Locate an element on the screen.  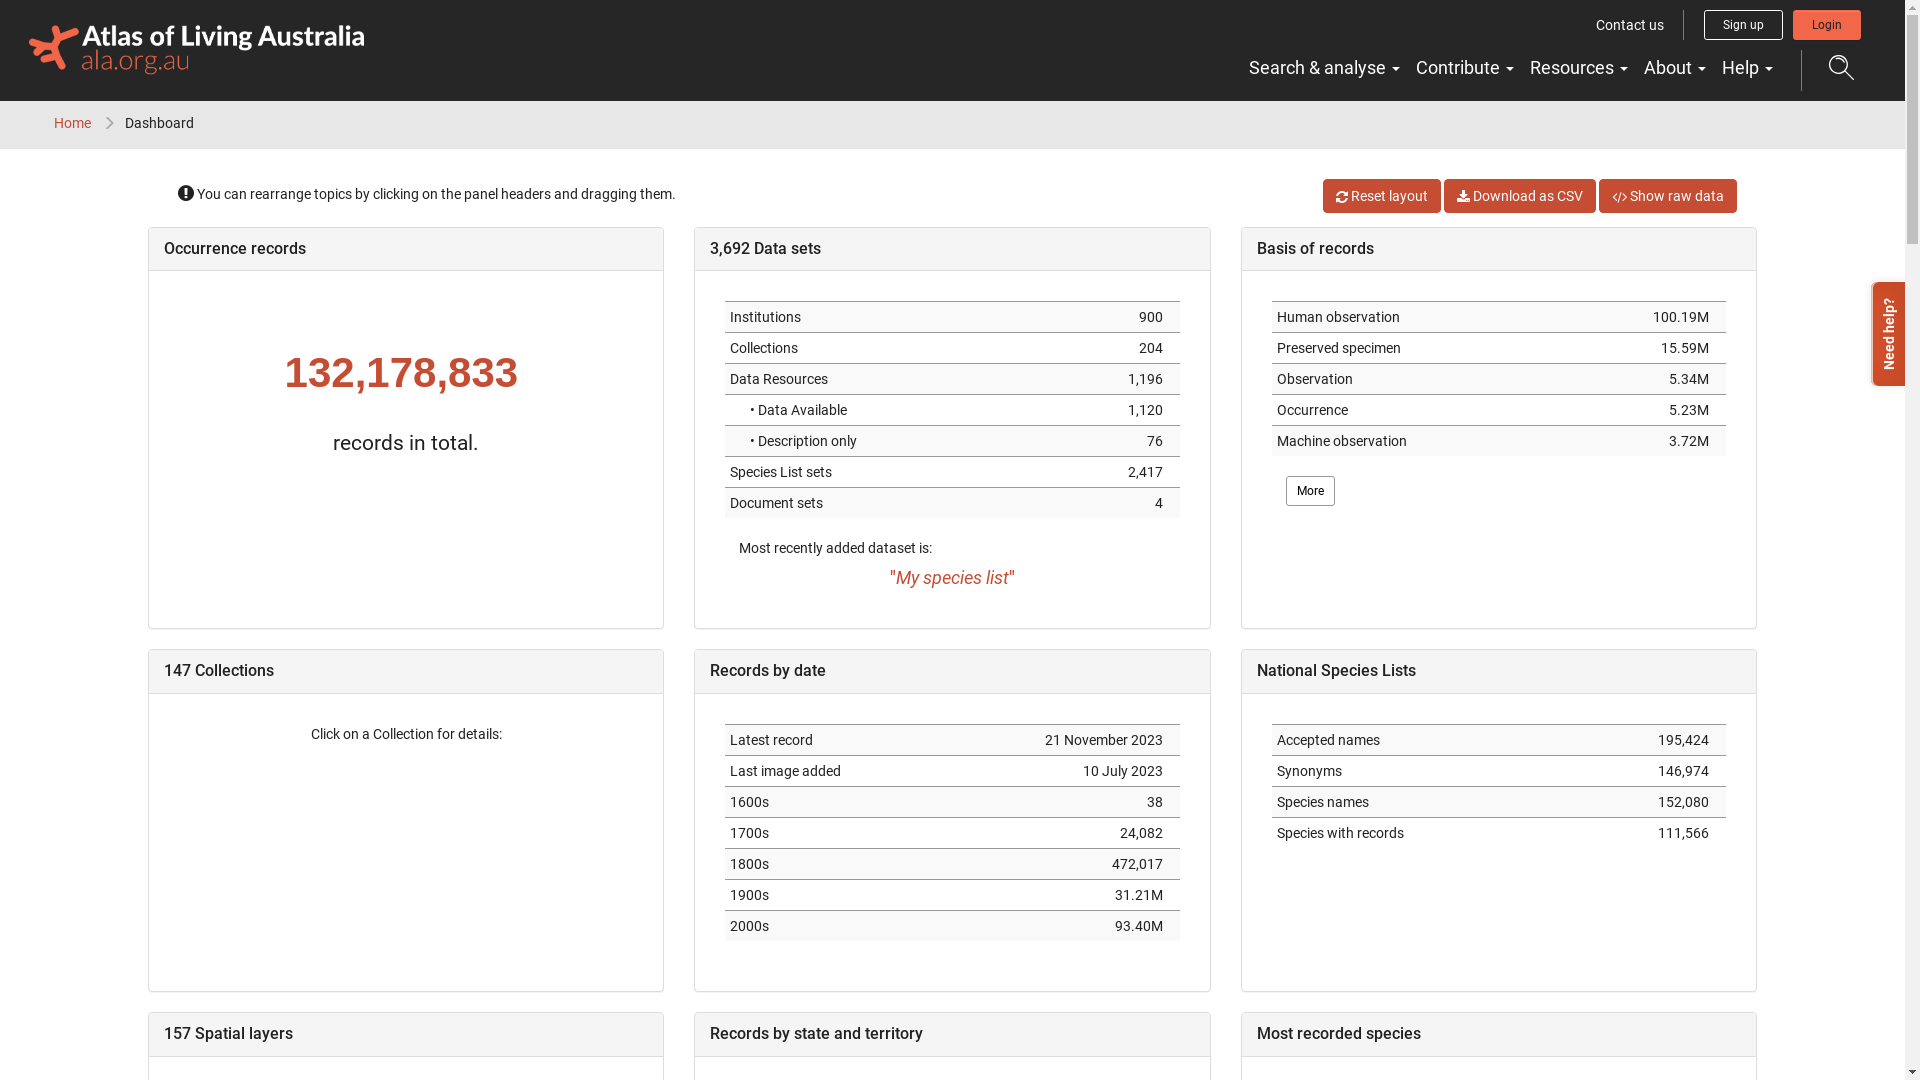
Reset layout is located at coordinates (1382, 196).